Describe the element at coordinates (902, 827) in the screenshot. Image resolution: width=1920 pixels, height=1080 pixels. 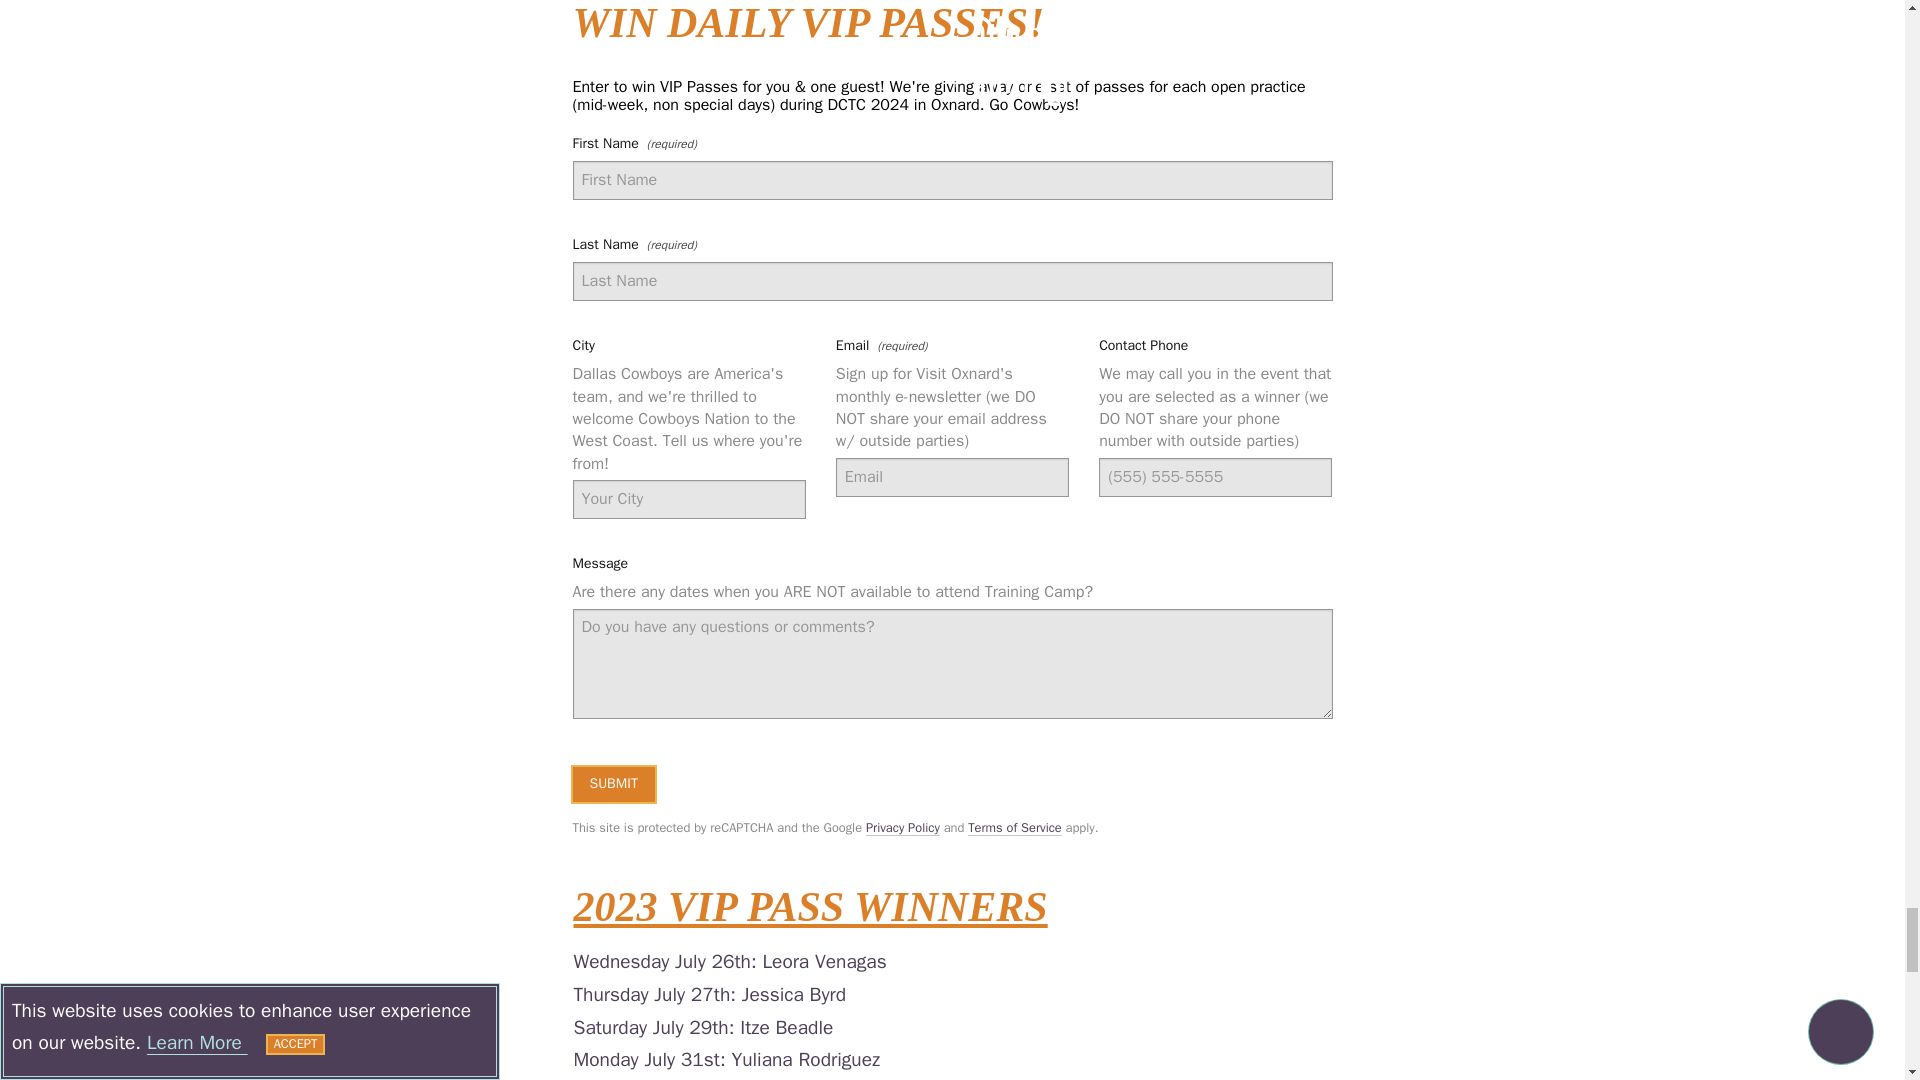
I see `Privacy Policy` at that location.